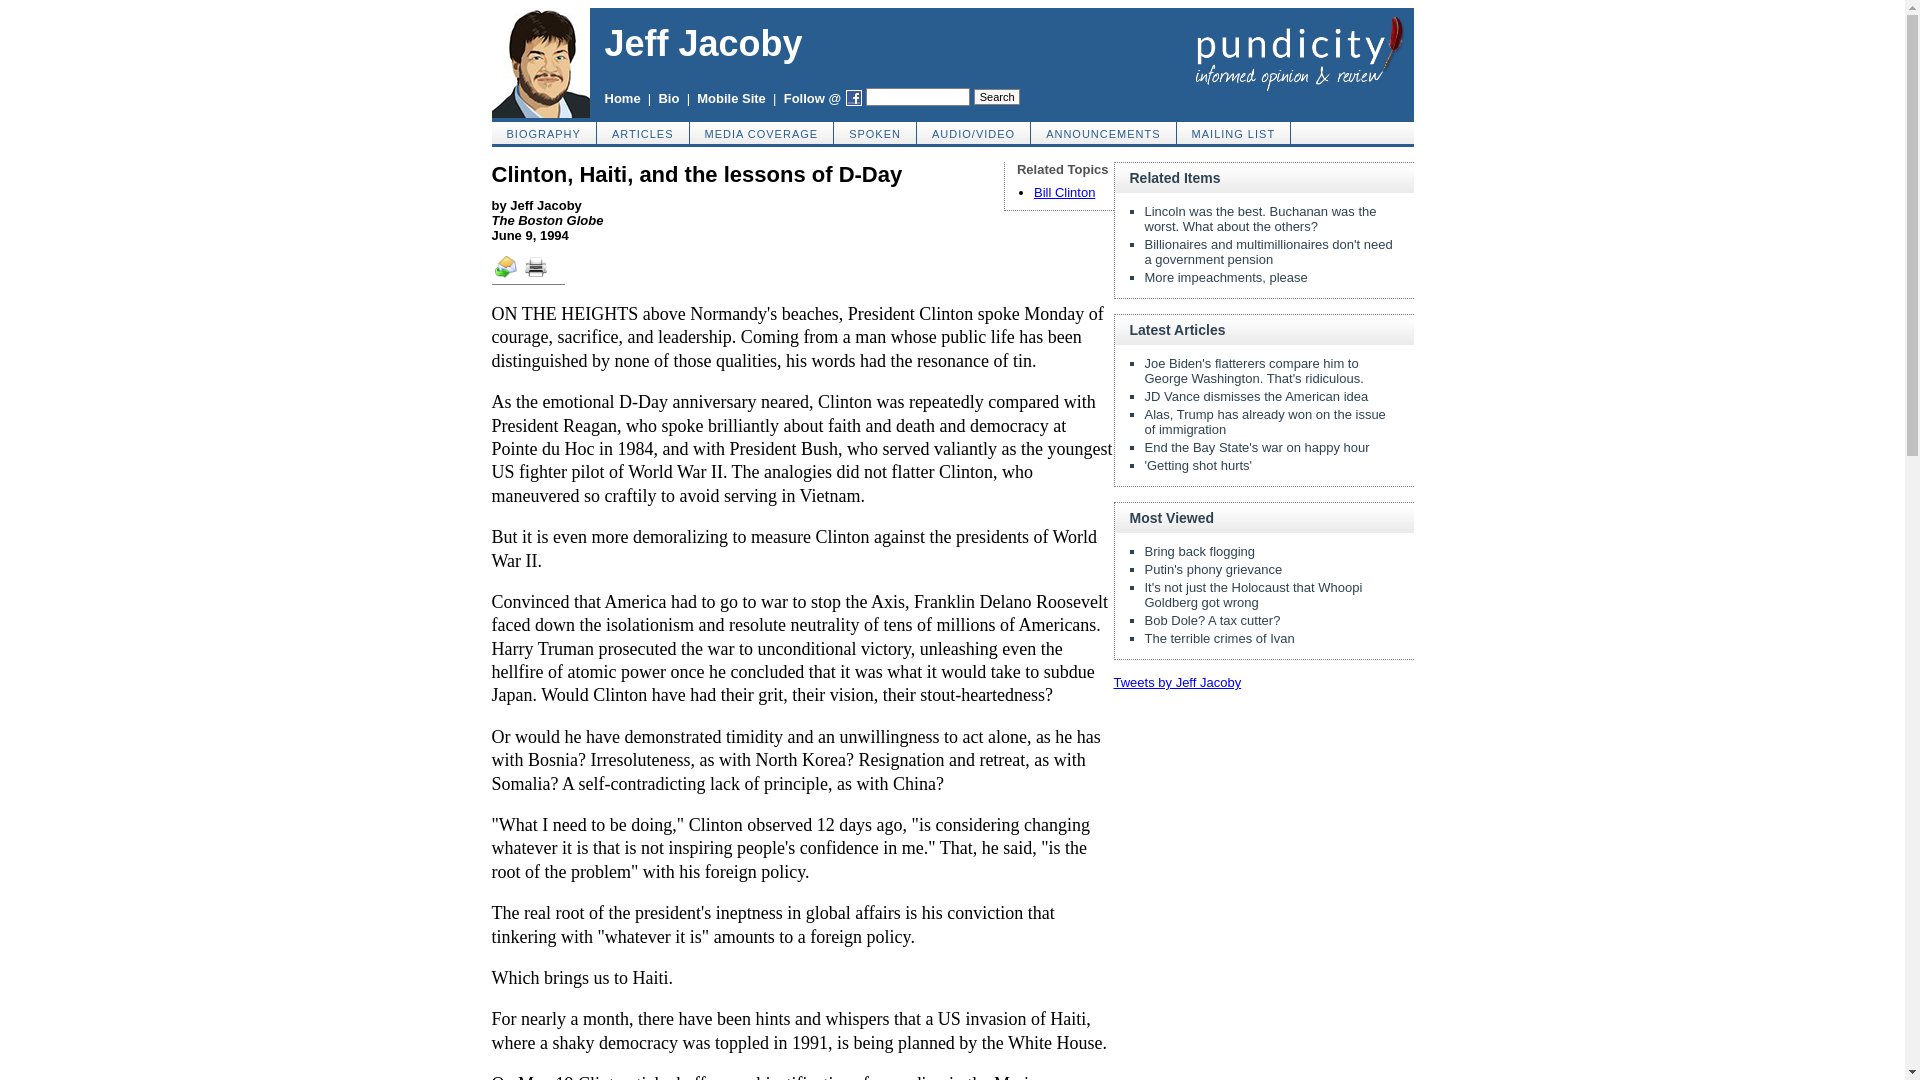 Image resolution: width=1920 pixels, height=1080 pixels. I want to click on MAILING LIST, so click(1234, 132).